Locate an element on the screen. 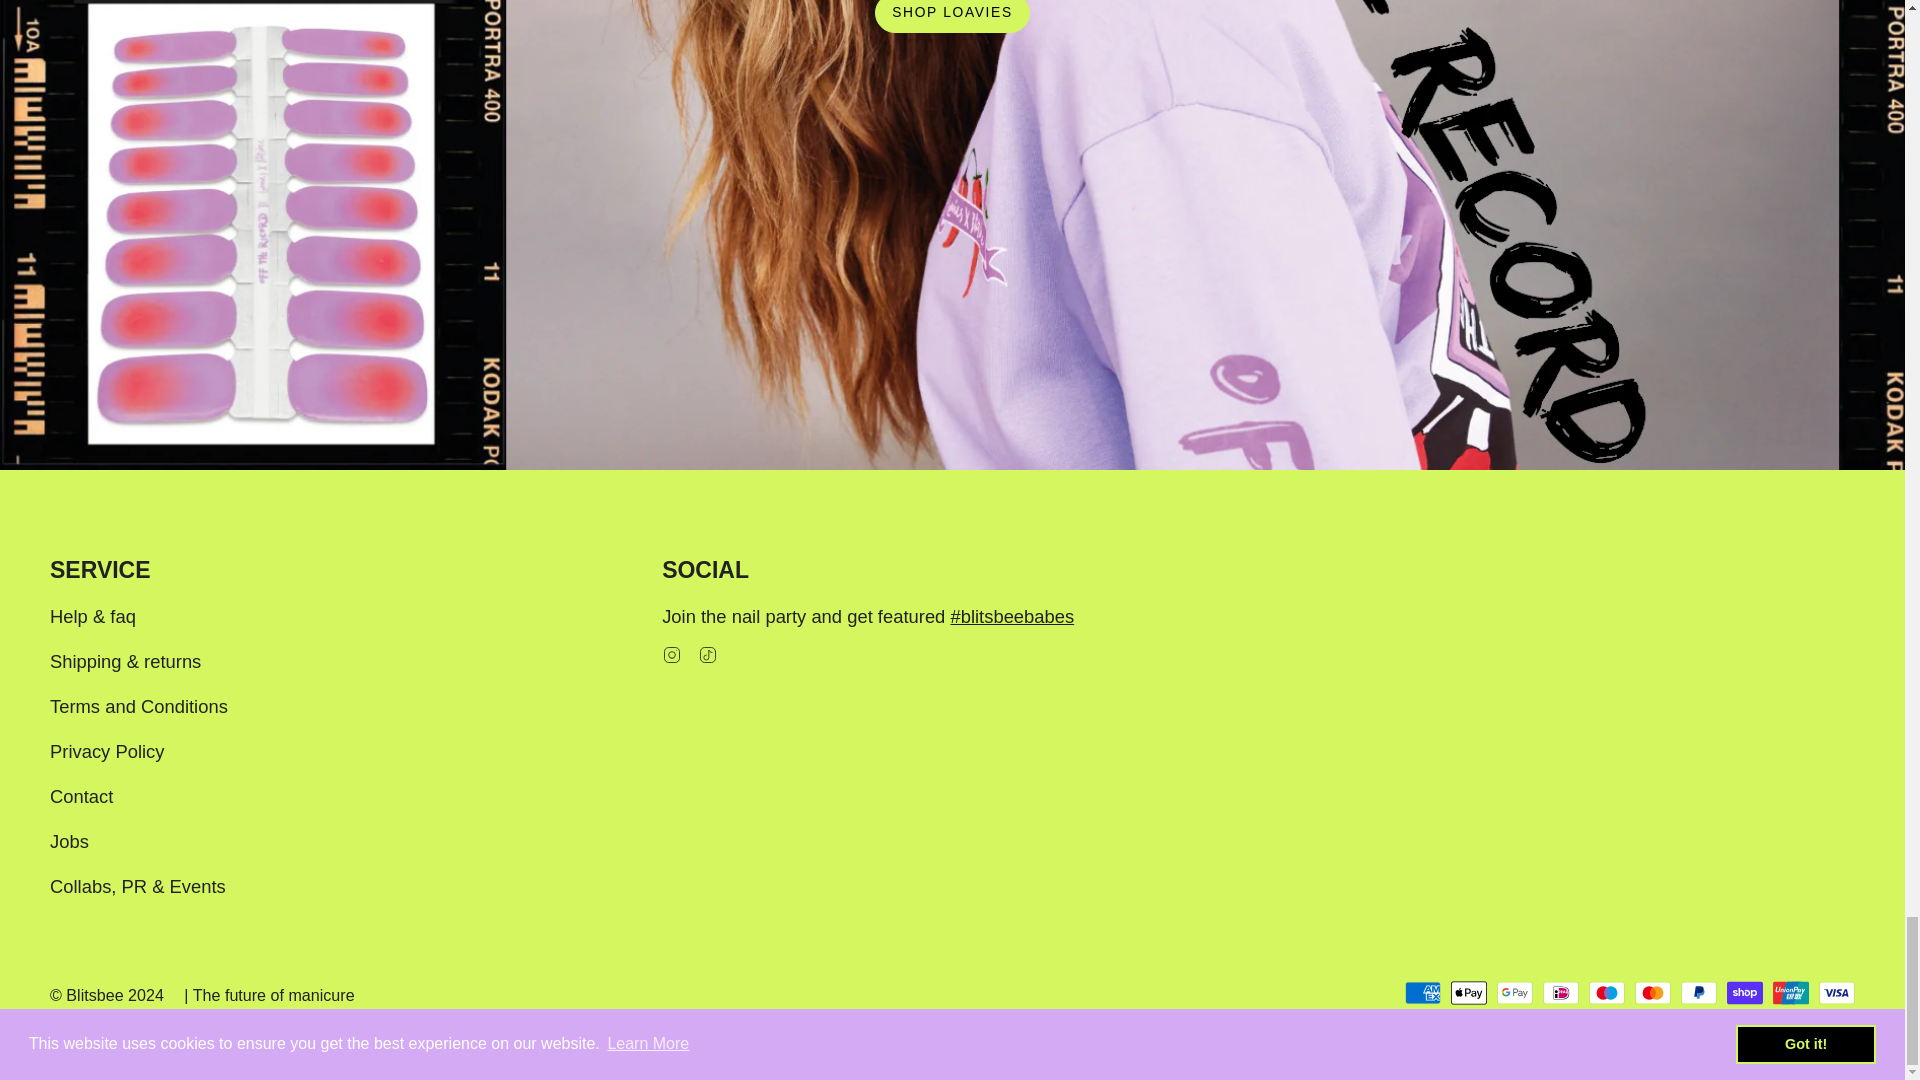  Maestro is located at coordinates (1606, 992).